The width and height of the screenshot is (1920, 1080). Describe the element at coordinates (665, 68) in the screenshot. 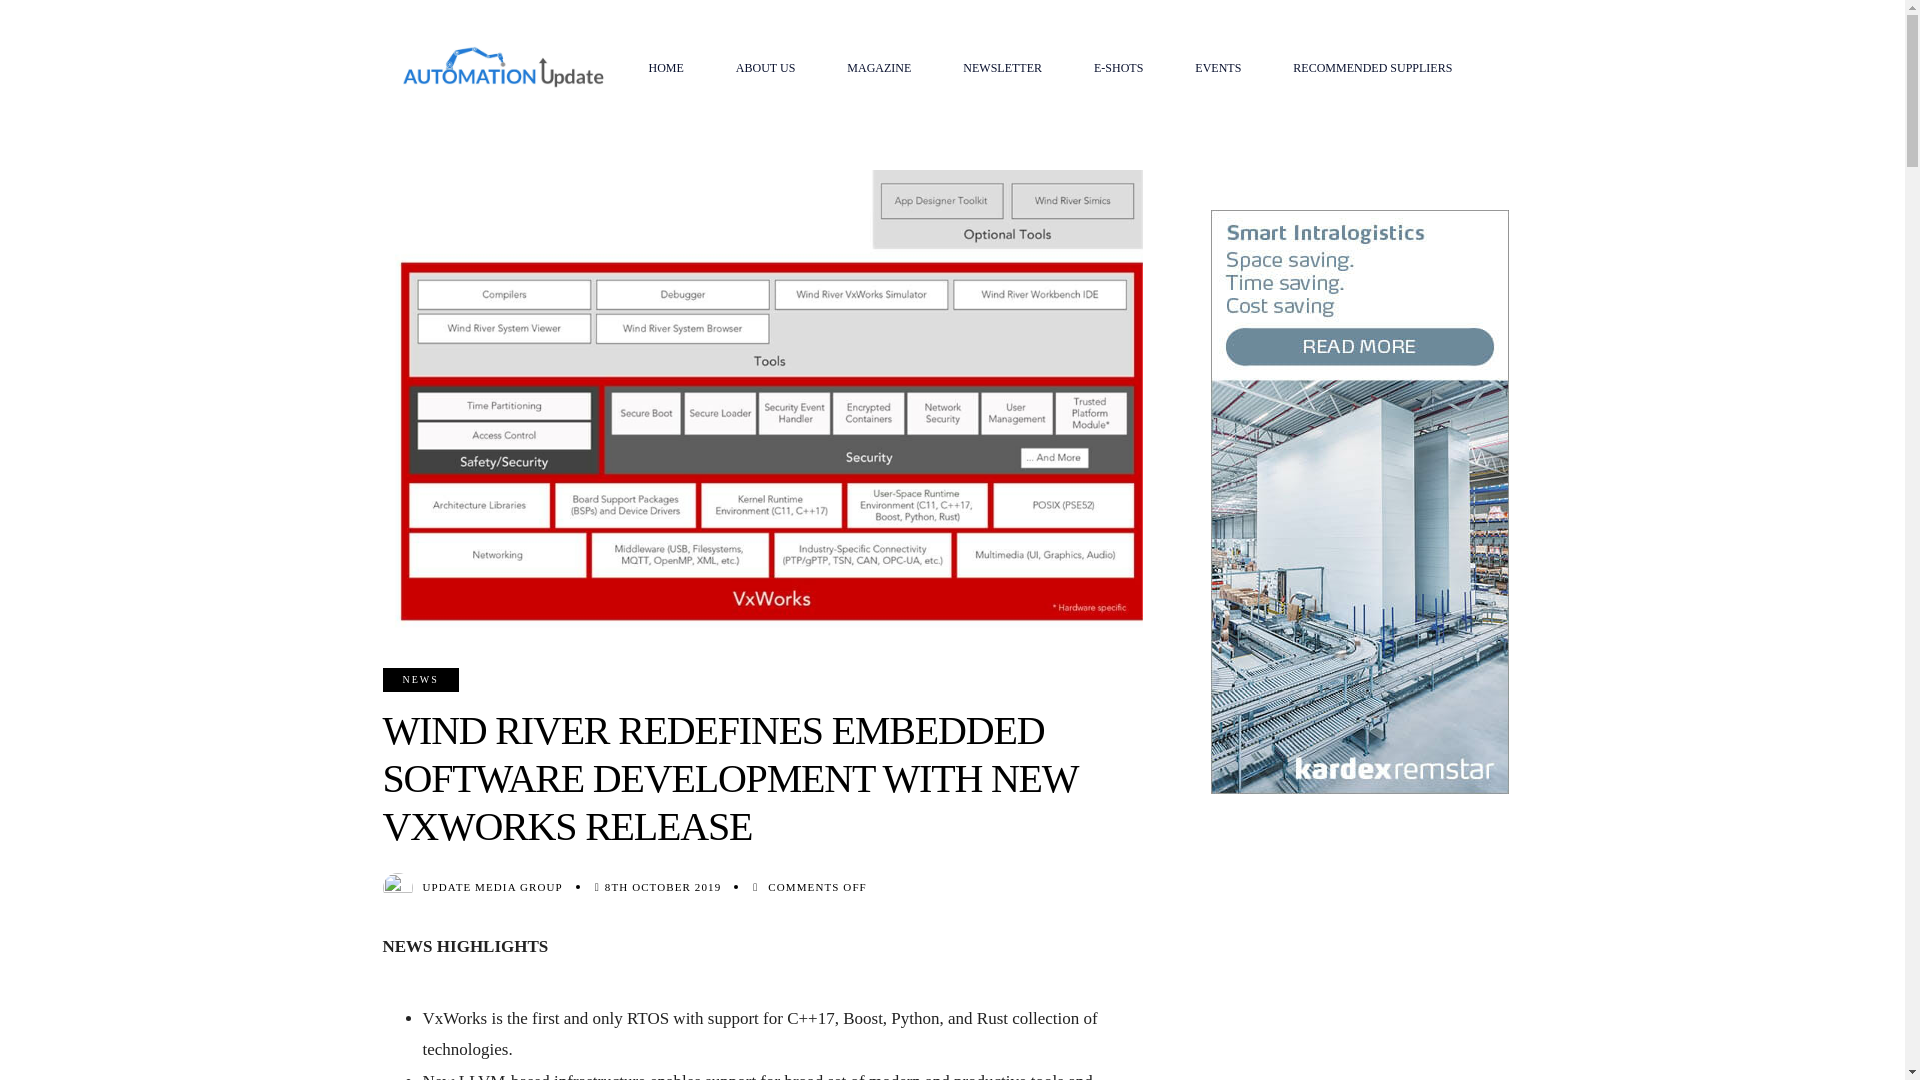

I see `HOME` at that location.